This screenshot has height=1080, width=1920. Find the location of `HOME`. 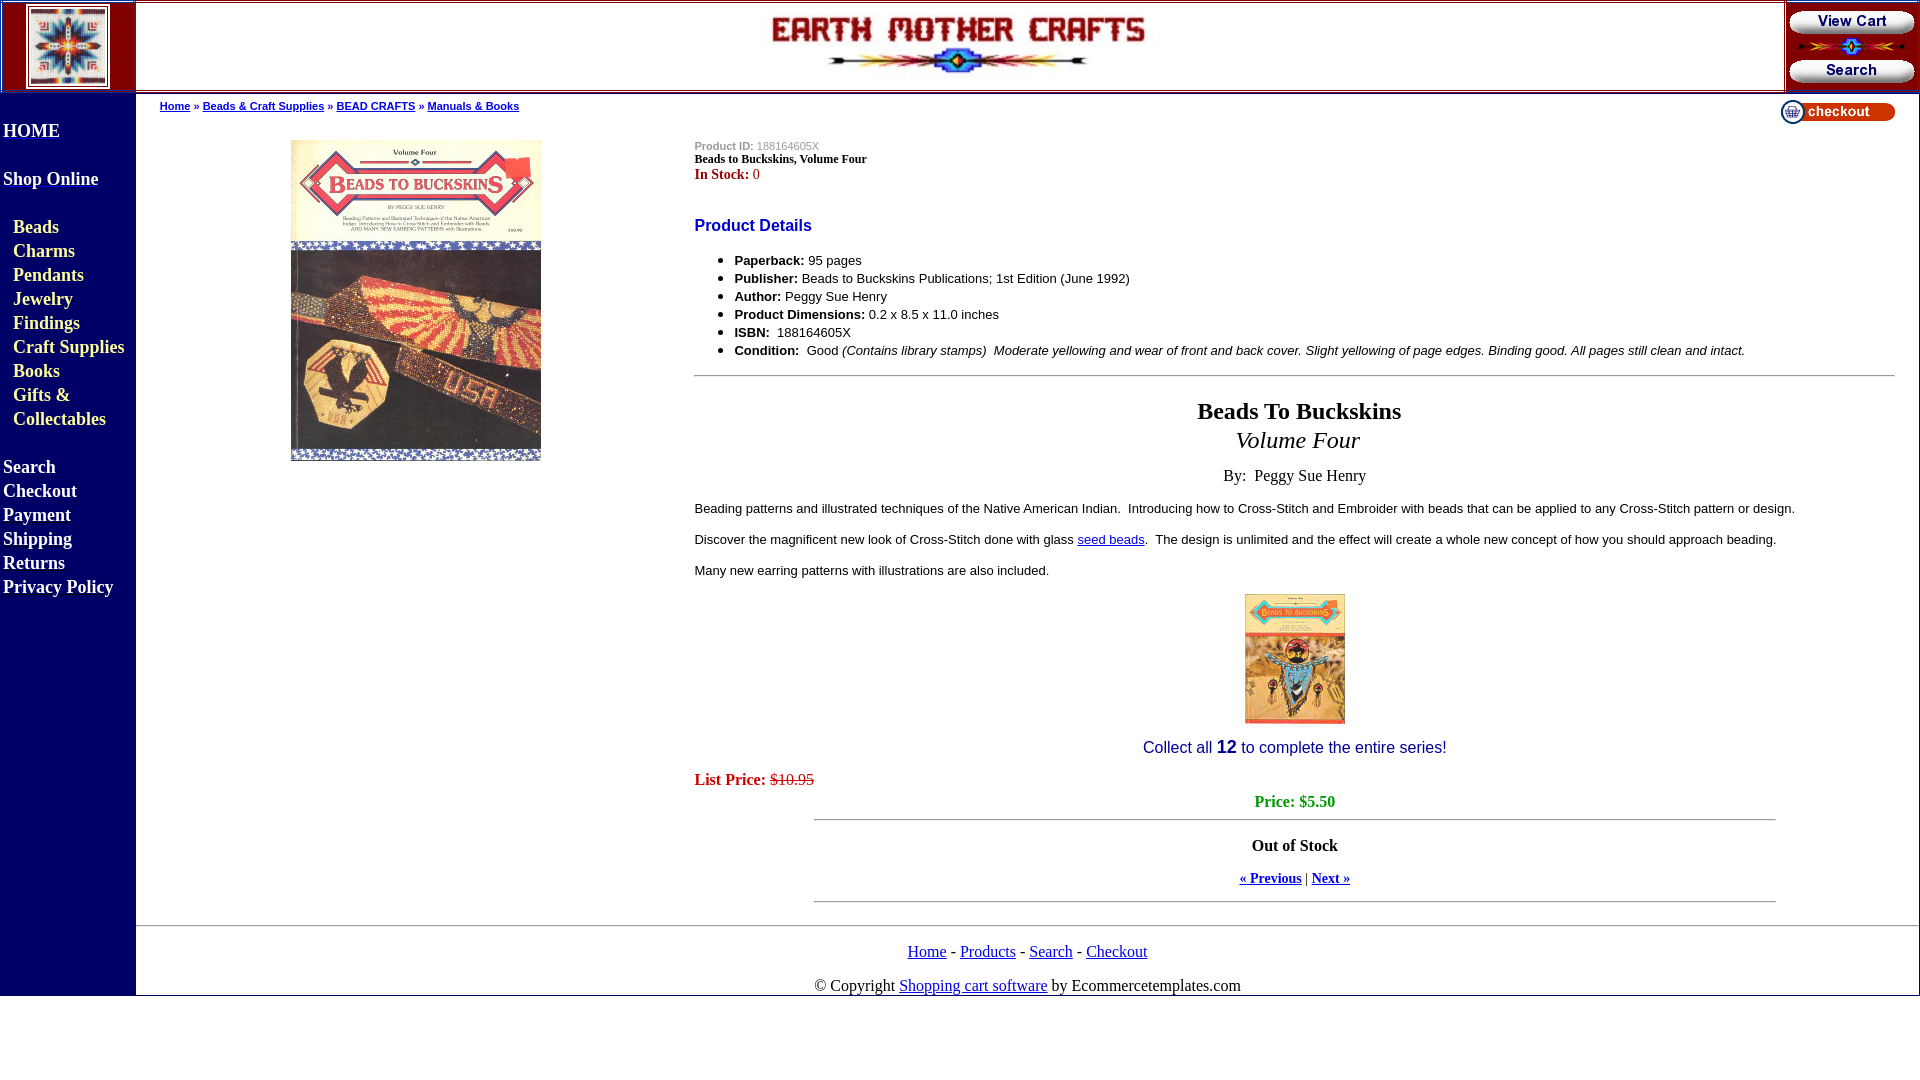

HOME is located at coordinates (31, 130).